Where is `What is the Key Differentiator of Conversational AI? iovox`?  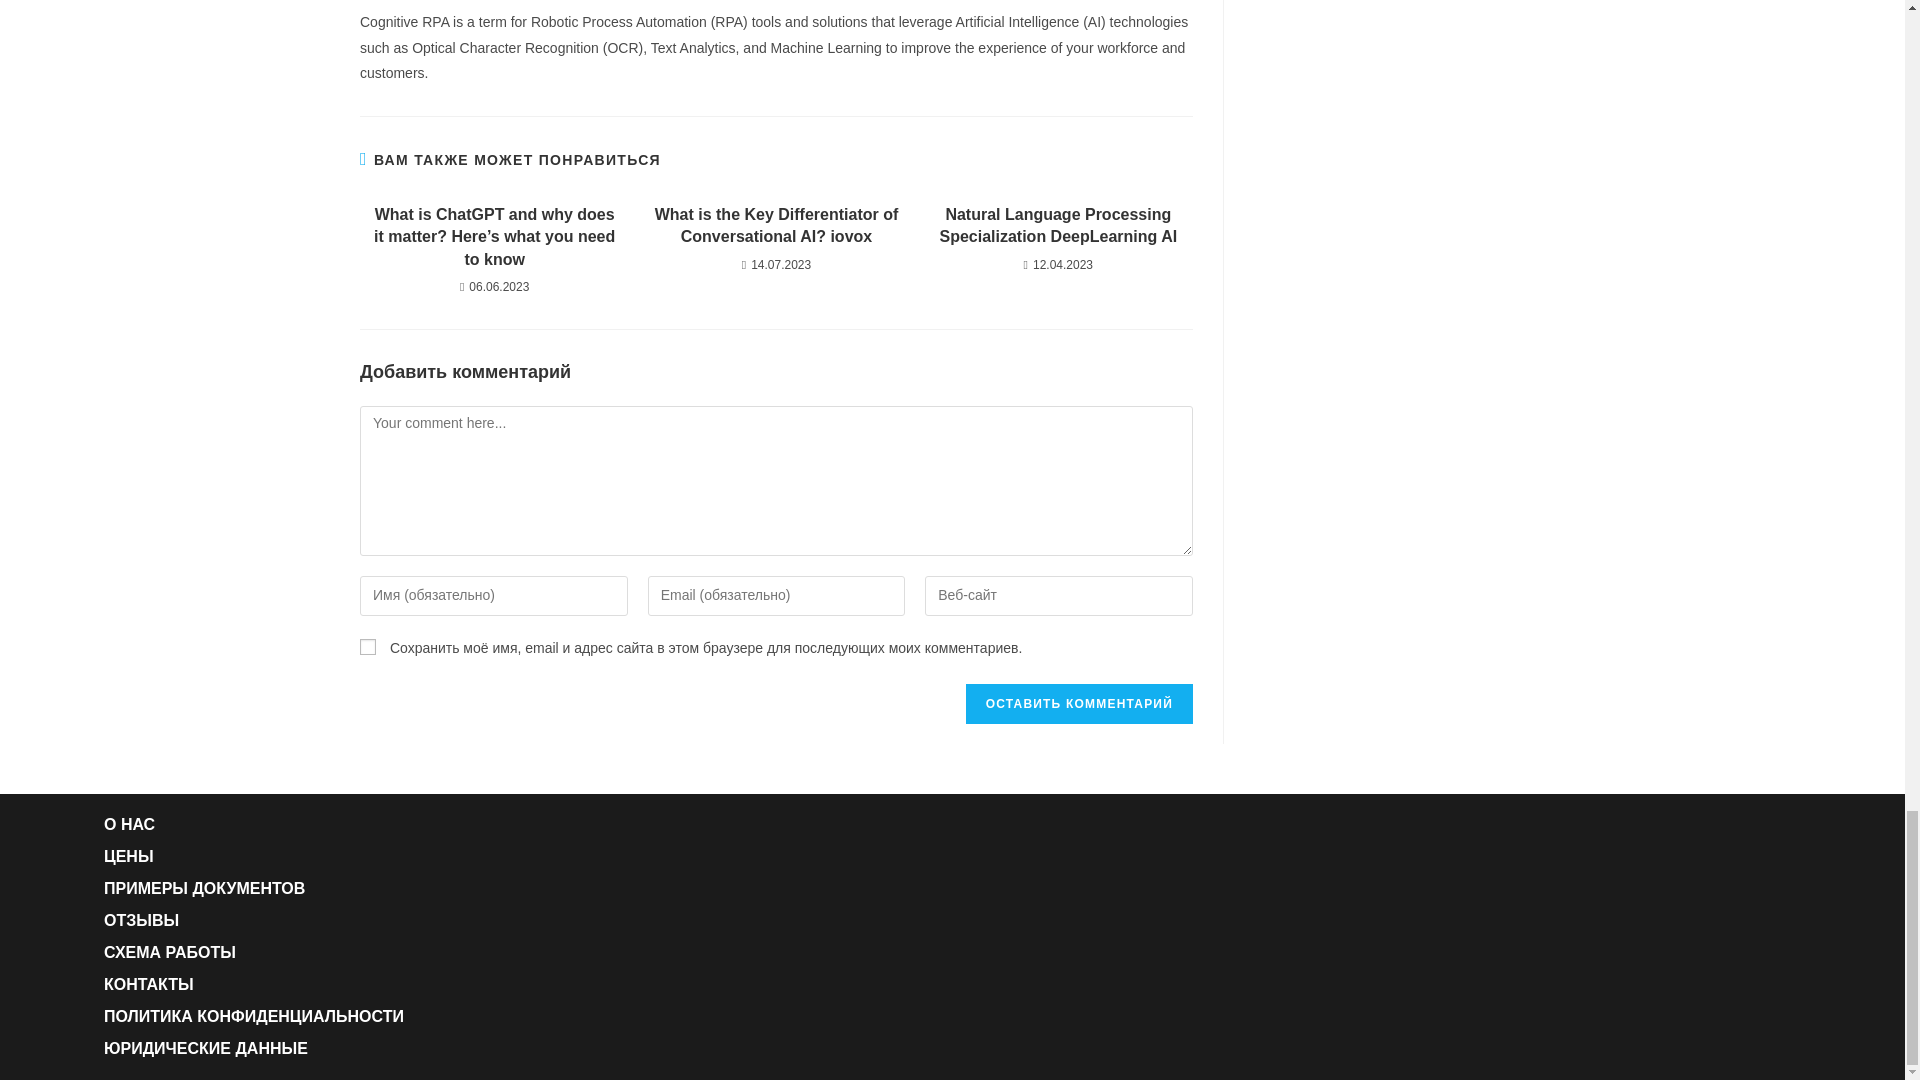
What is the Key Differentiator of Conversational AI? iovox is located at coordinates (776, 226).